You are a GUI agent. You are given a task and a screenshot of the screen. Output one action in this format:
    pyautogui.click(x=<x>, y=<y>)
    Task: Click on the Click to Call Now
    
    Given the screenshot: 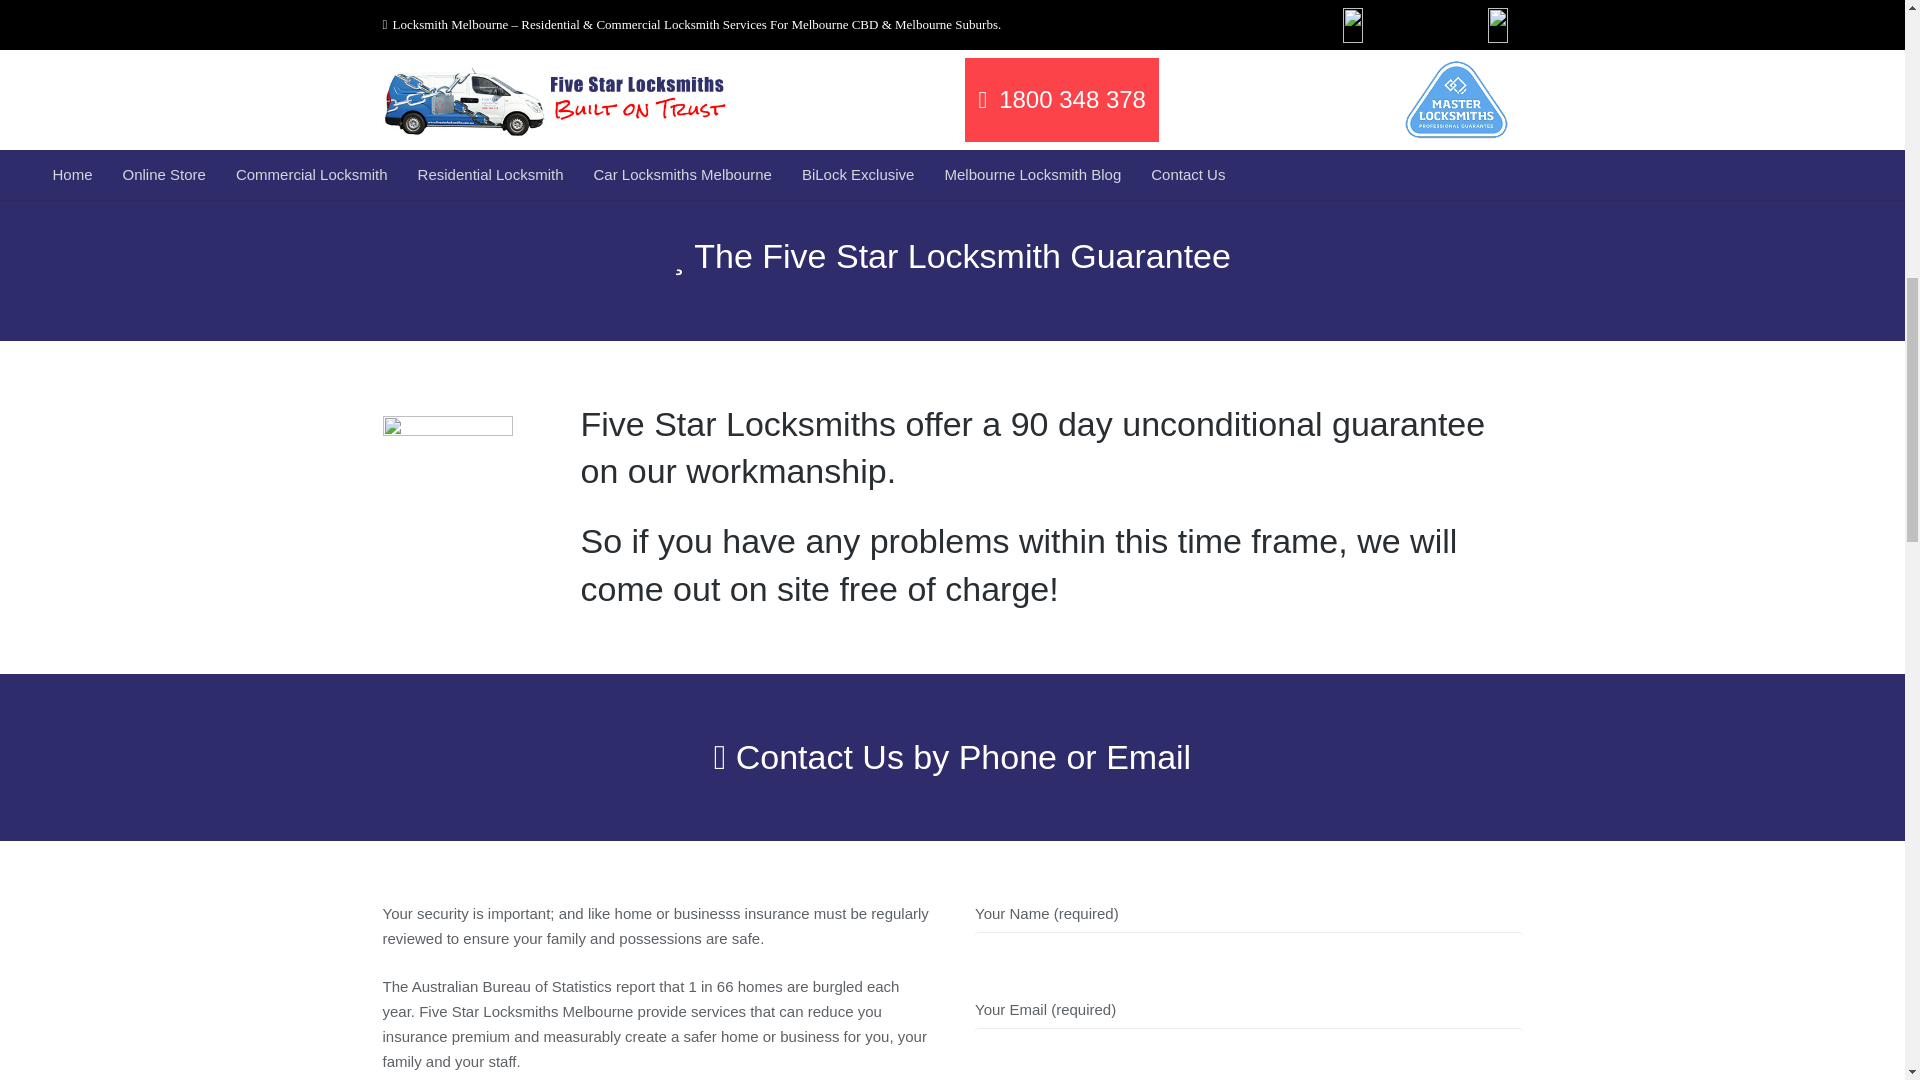 What is the action you would take?
    pyautogui.click(x=952, y=104)
    